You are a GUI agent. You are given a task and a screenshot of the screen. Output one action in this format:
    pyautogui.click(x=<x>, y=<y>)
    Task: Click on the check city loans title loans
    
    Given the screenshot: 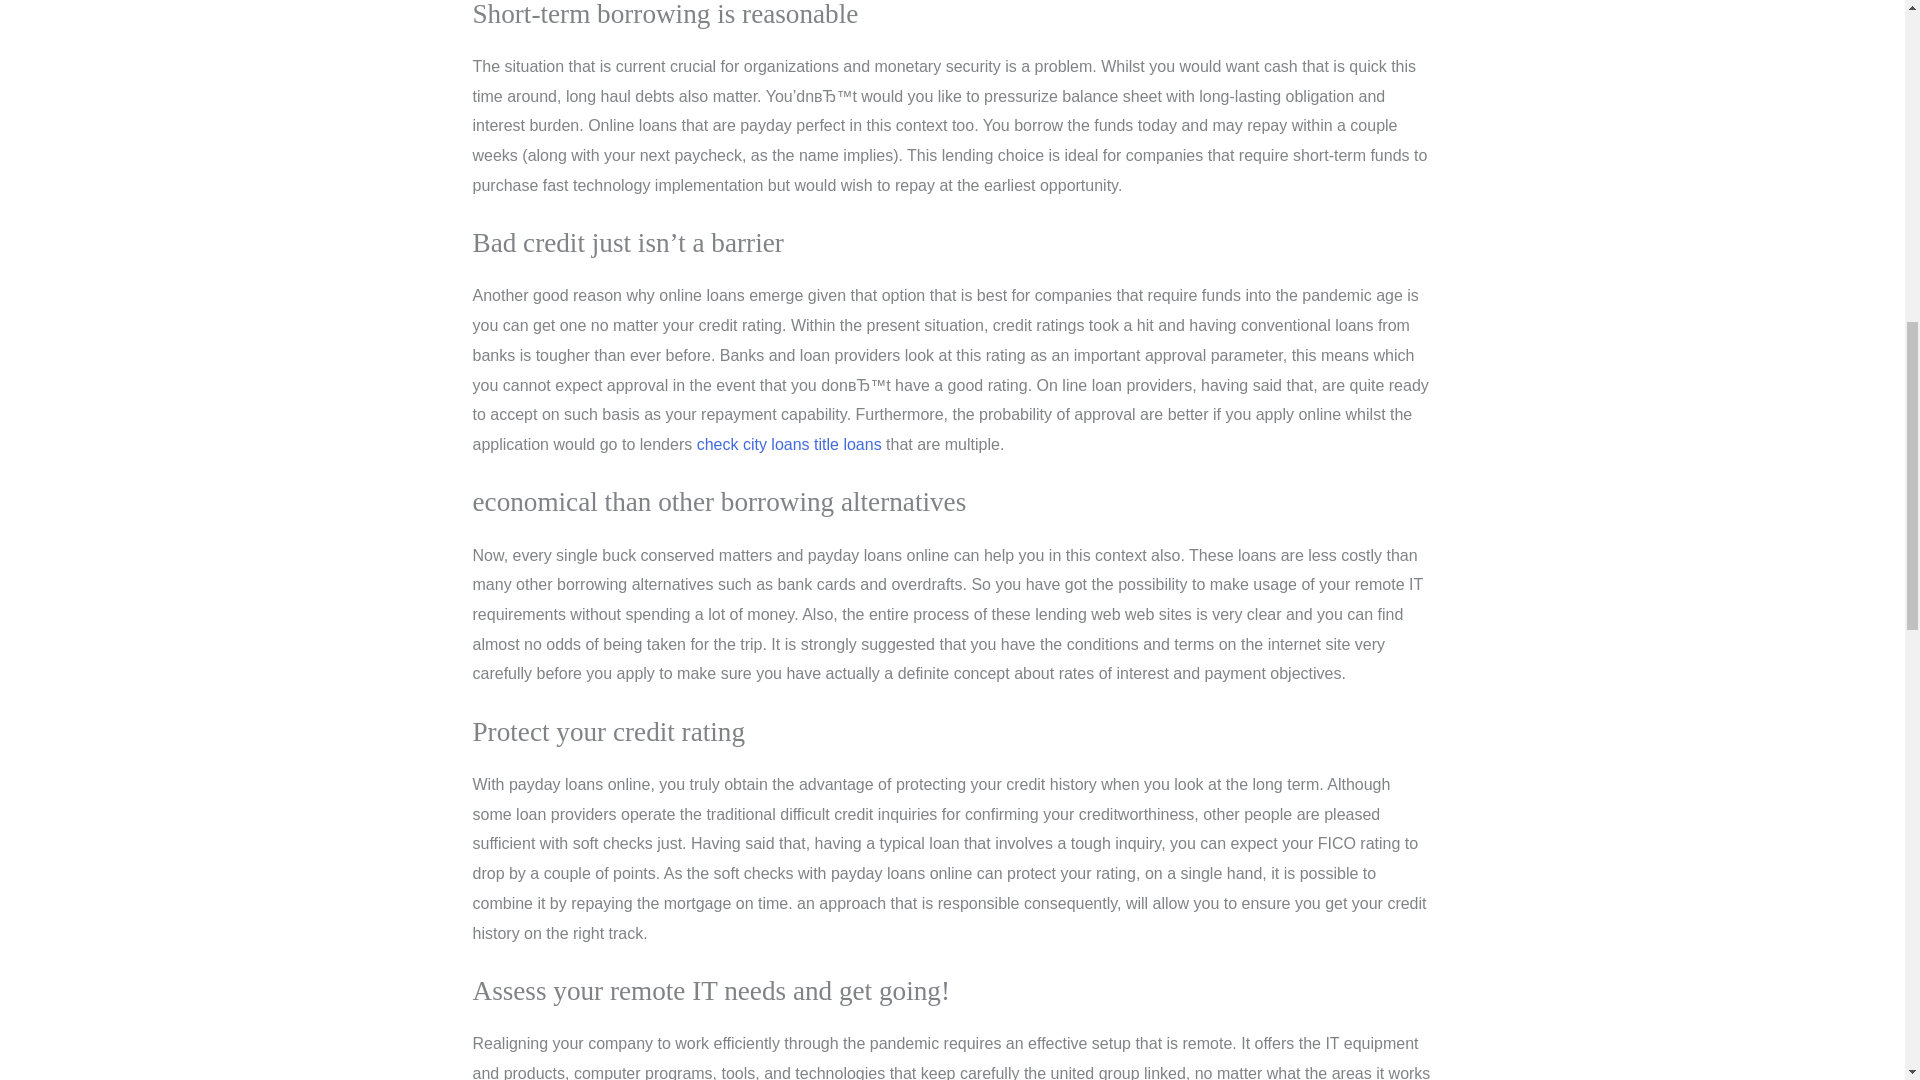 What is the action you would take?
    pyautogui.click(x=788, y=444)
    